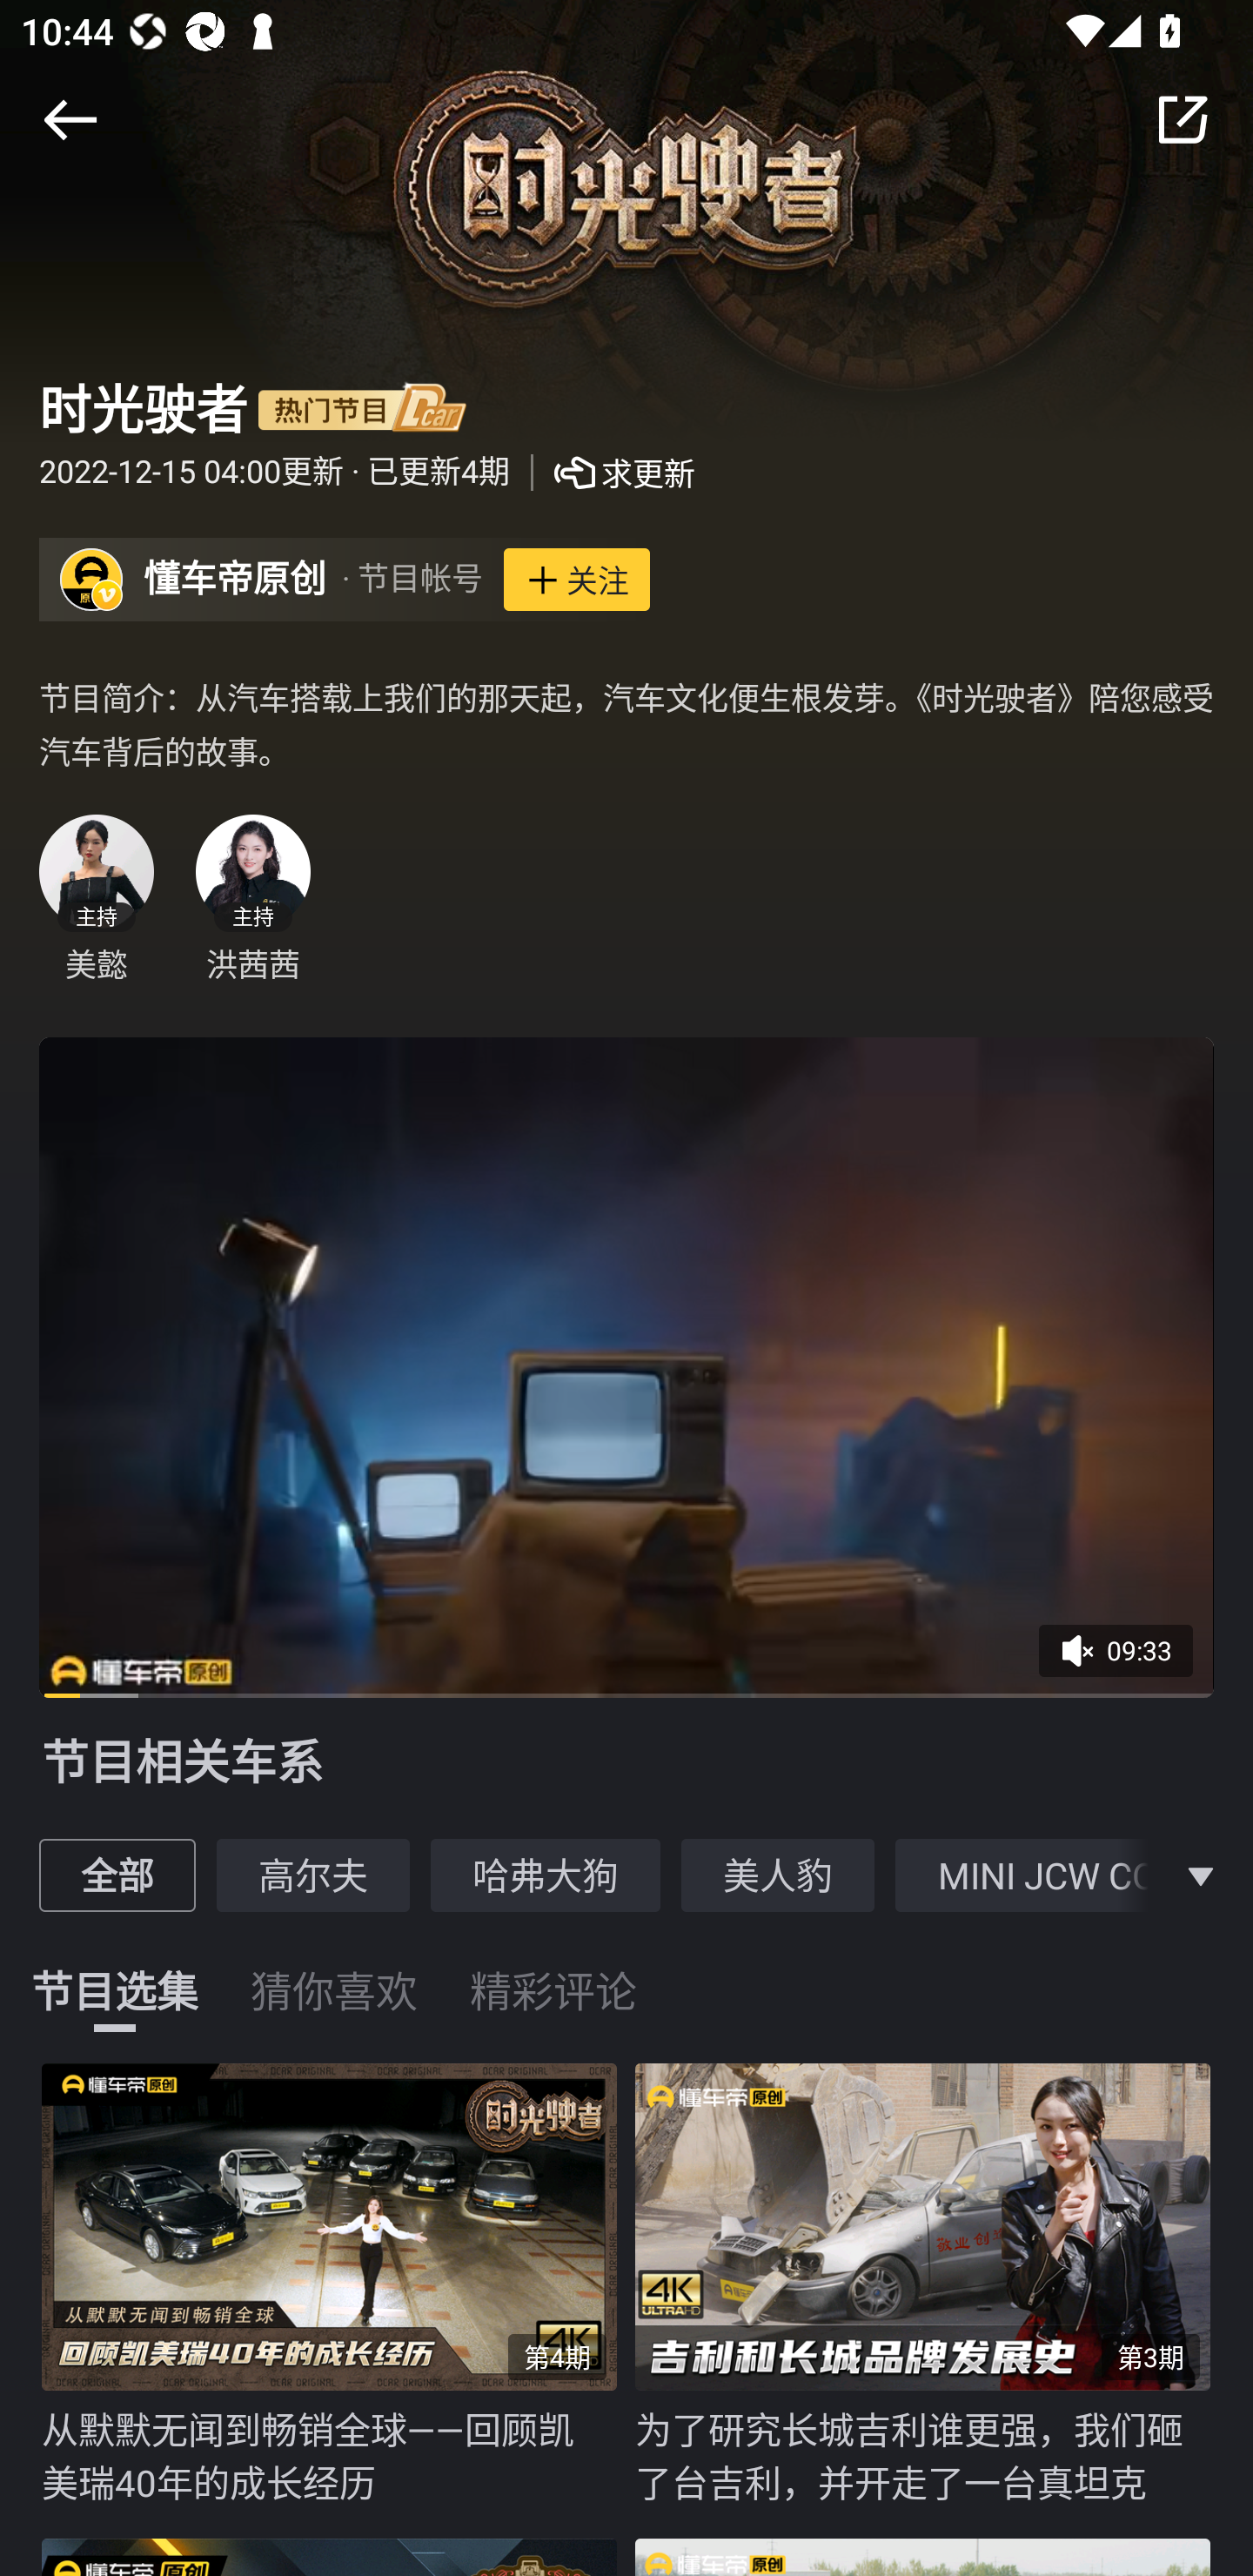  I want to click on 高尔夫, so click(313, 1875).